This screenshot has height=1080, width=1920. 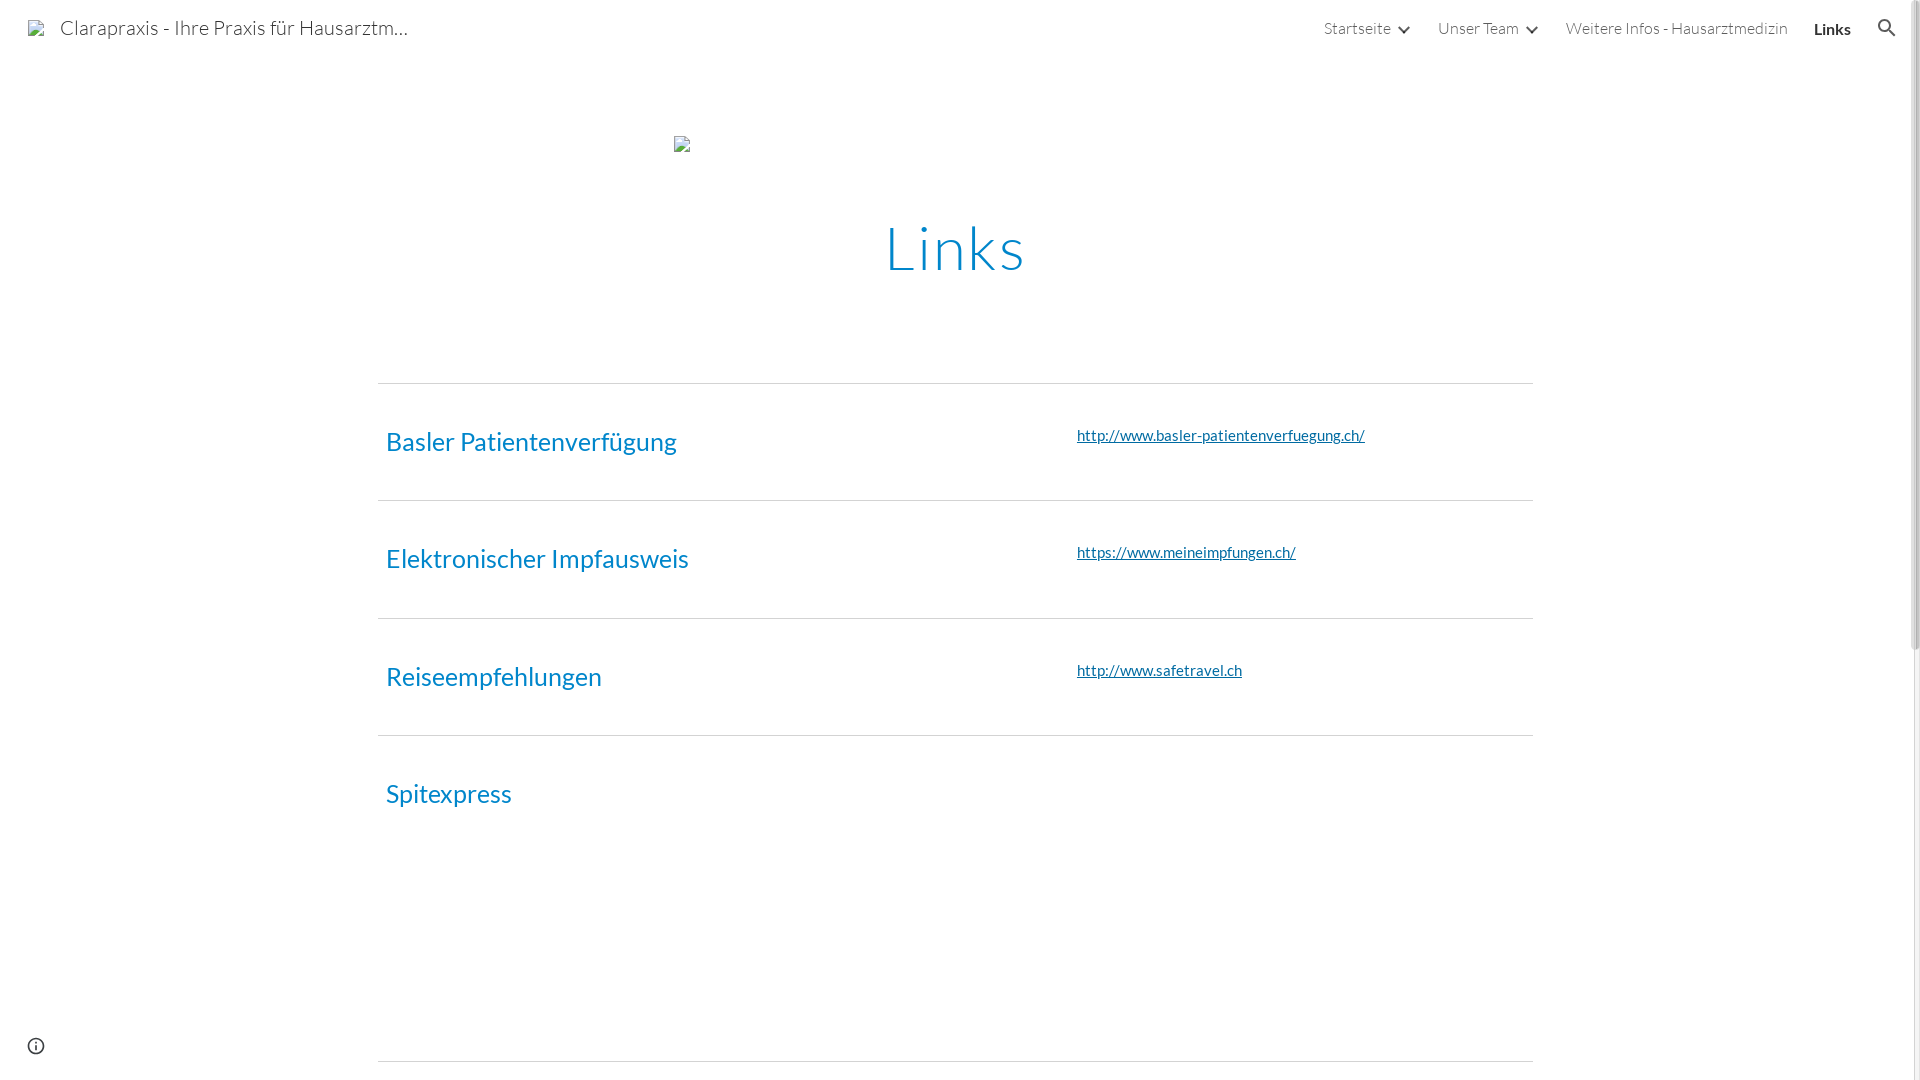 I want to click on Expand/Collapse, so click(x=1403, y=28).